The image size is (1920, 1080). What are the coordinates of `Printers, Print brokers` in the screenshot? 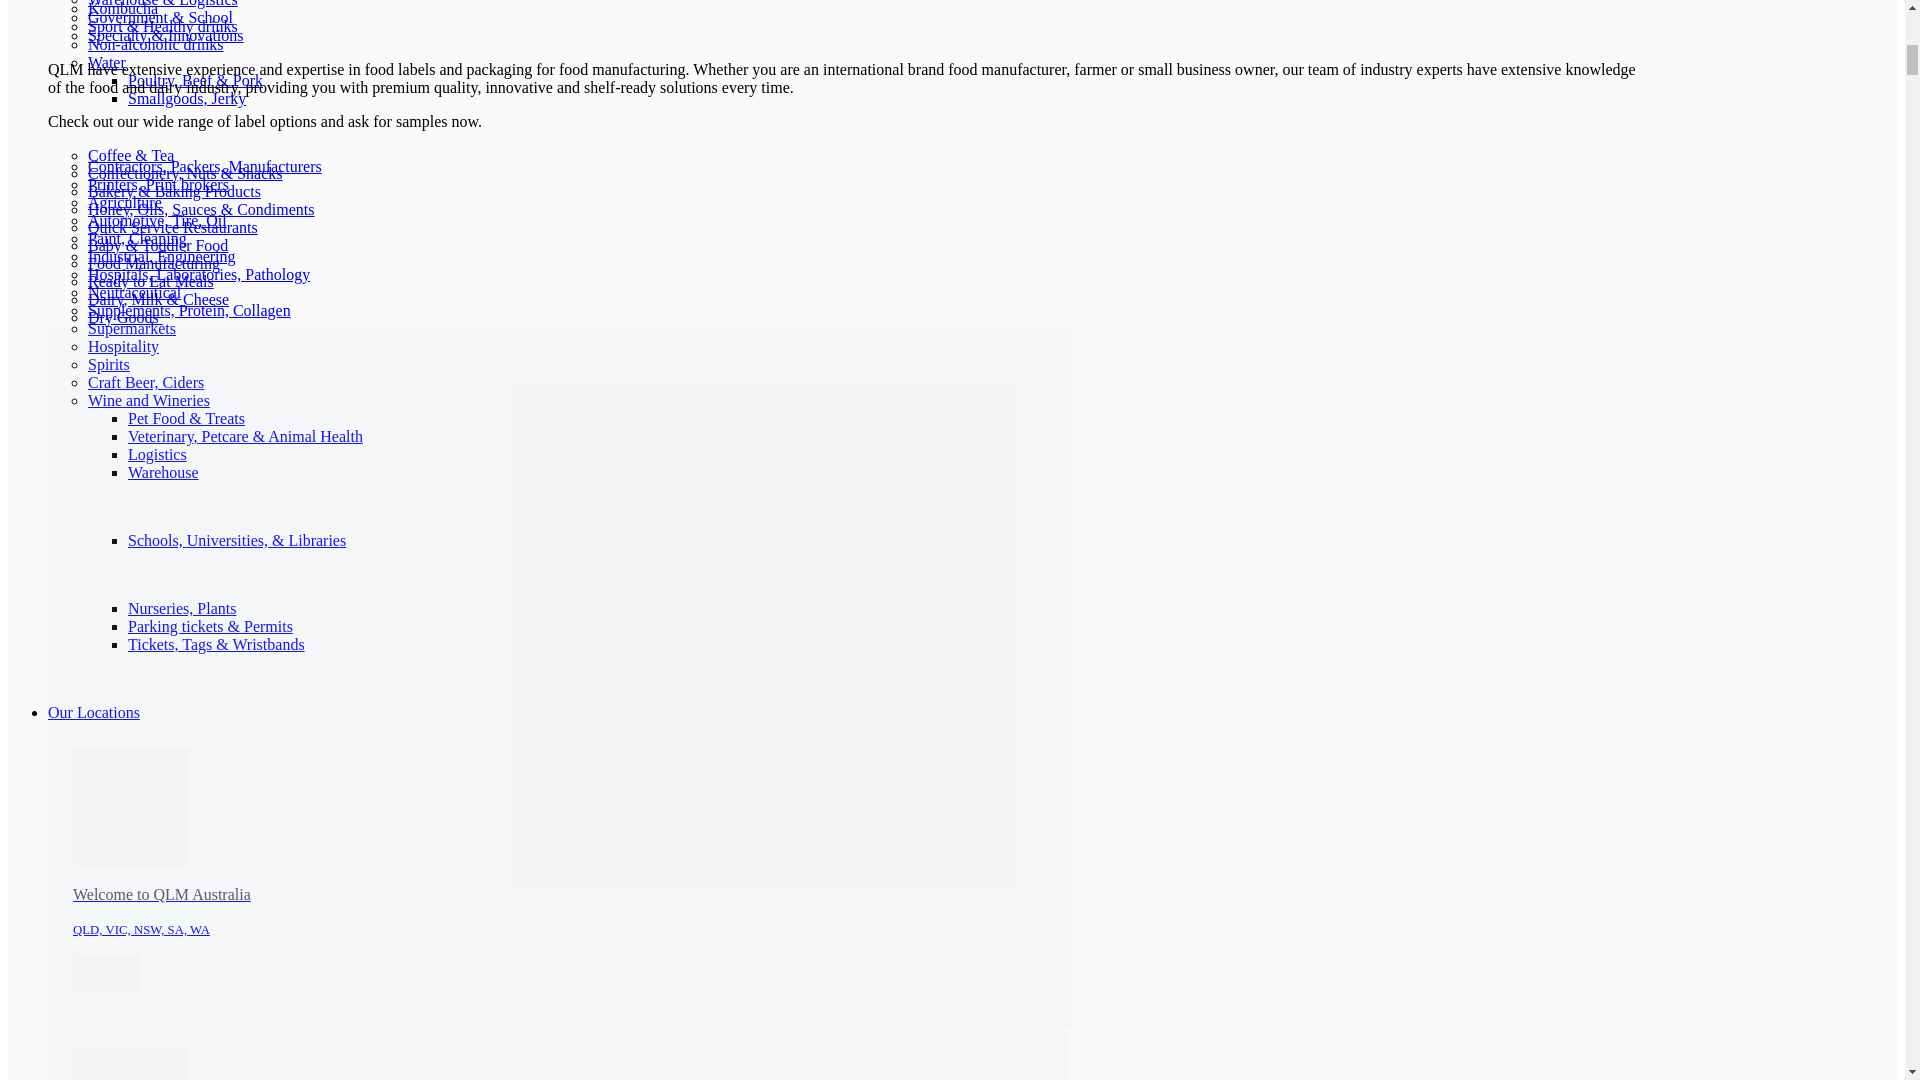 It's located at (158, 184).